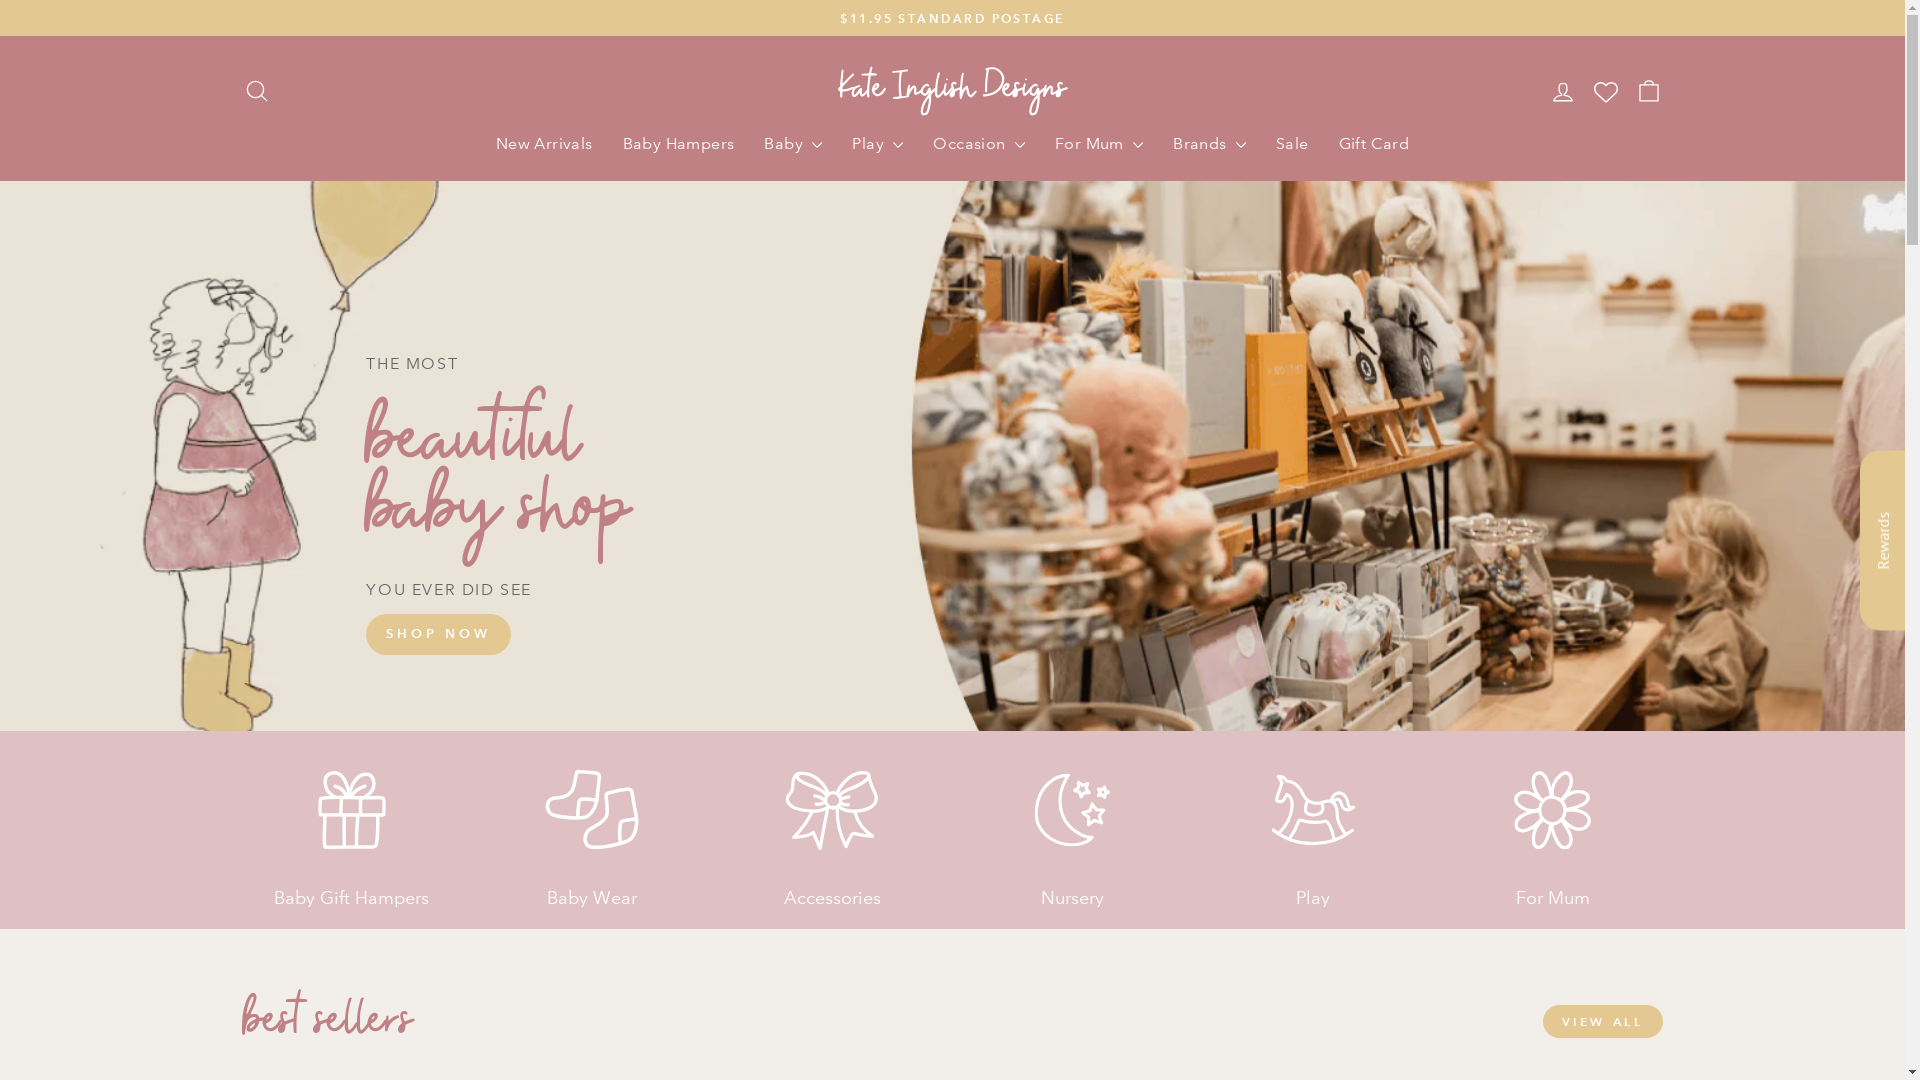  I want to click on Gift Card, so click(1374, 143).